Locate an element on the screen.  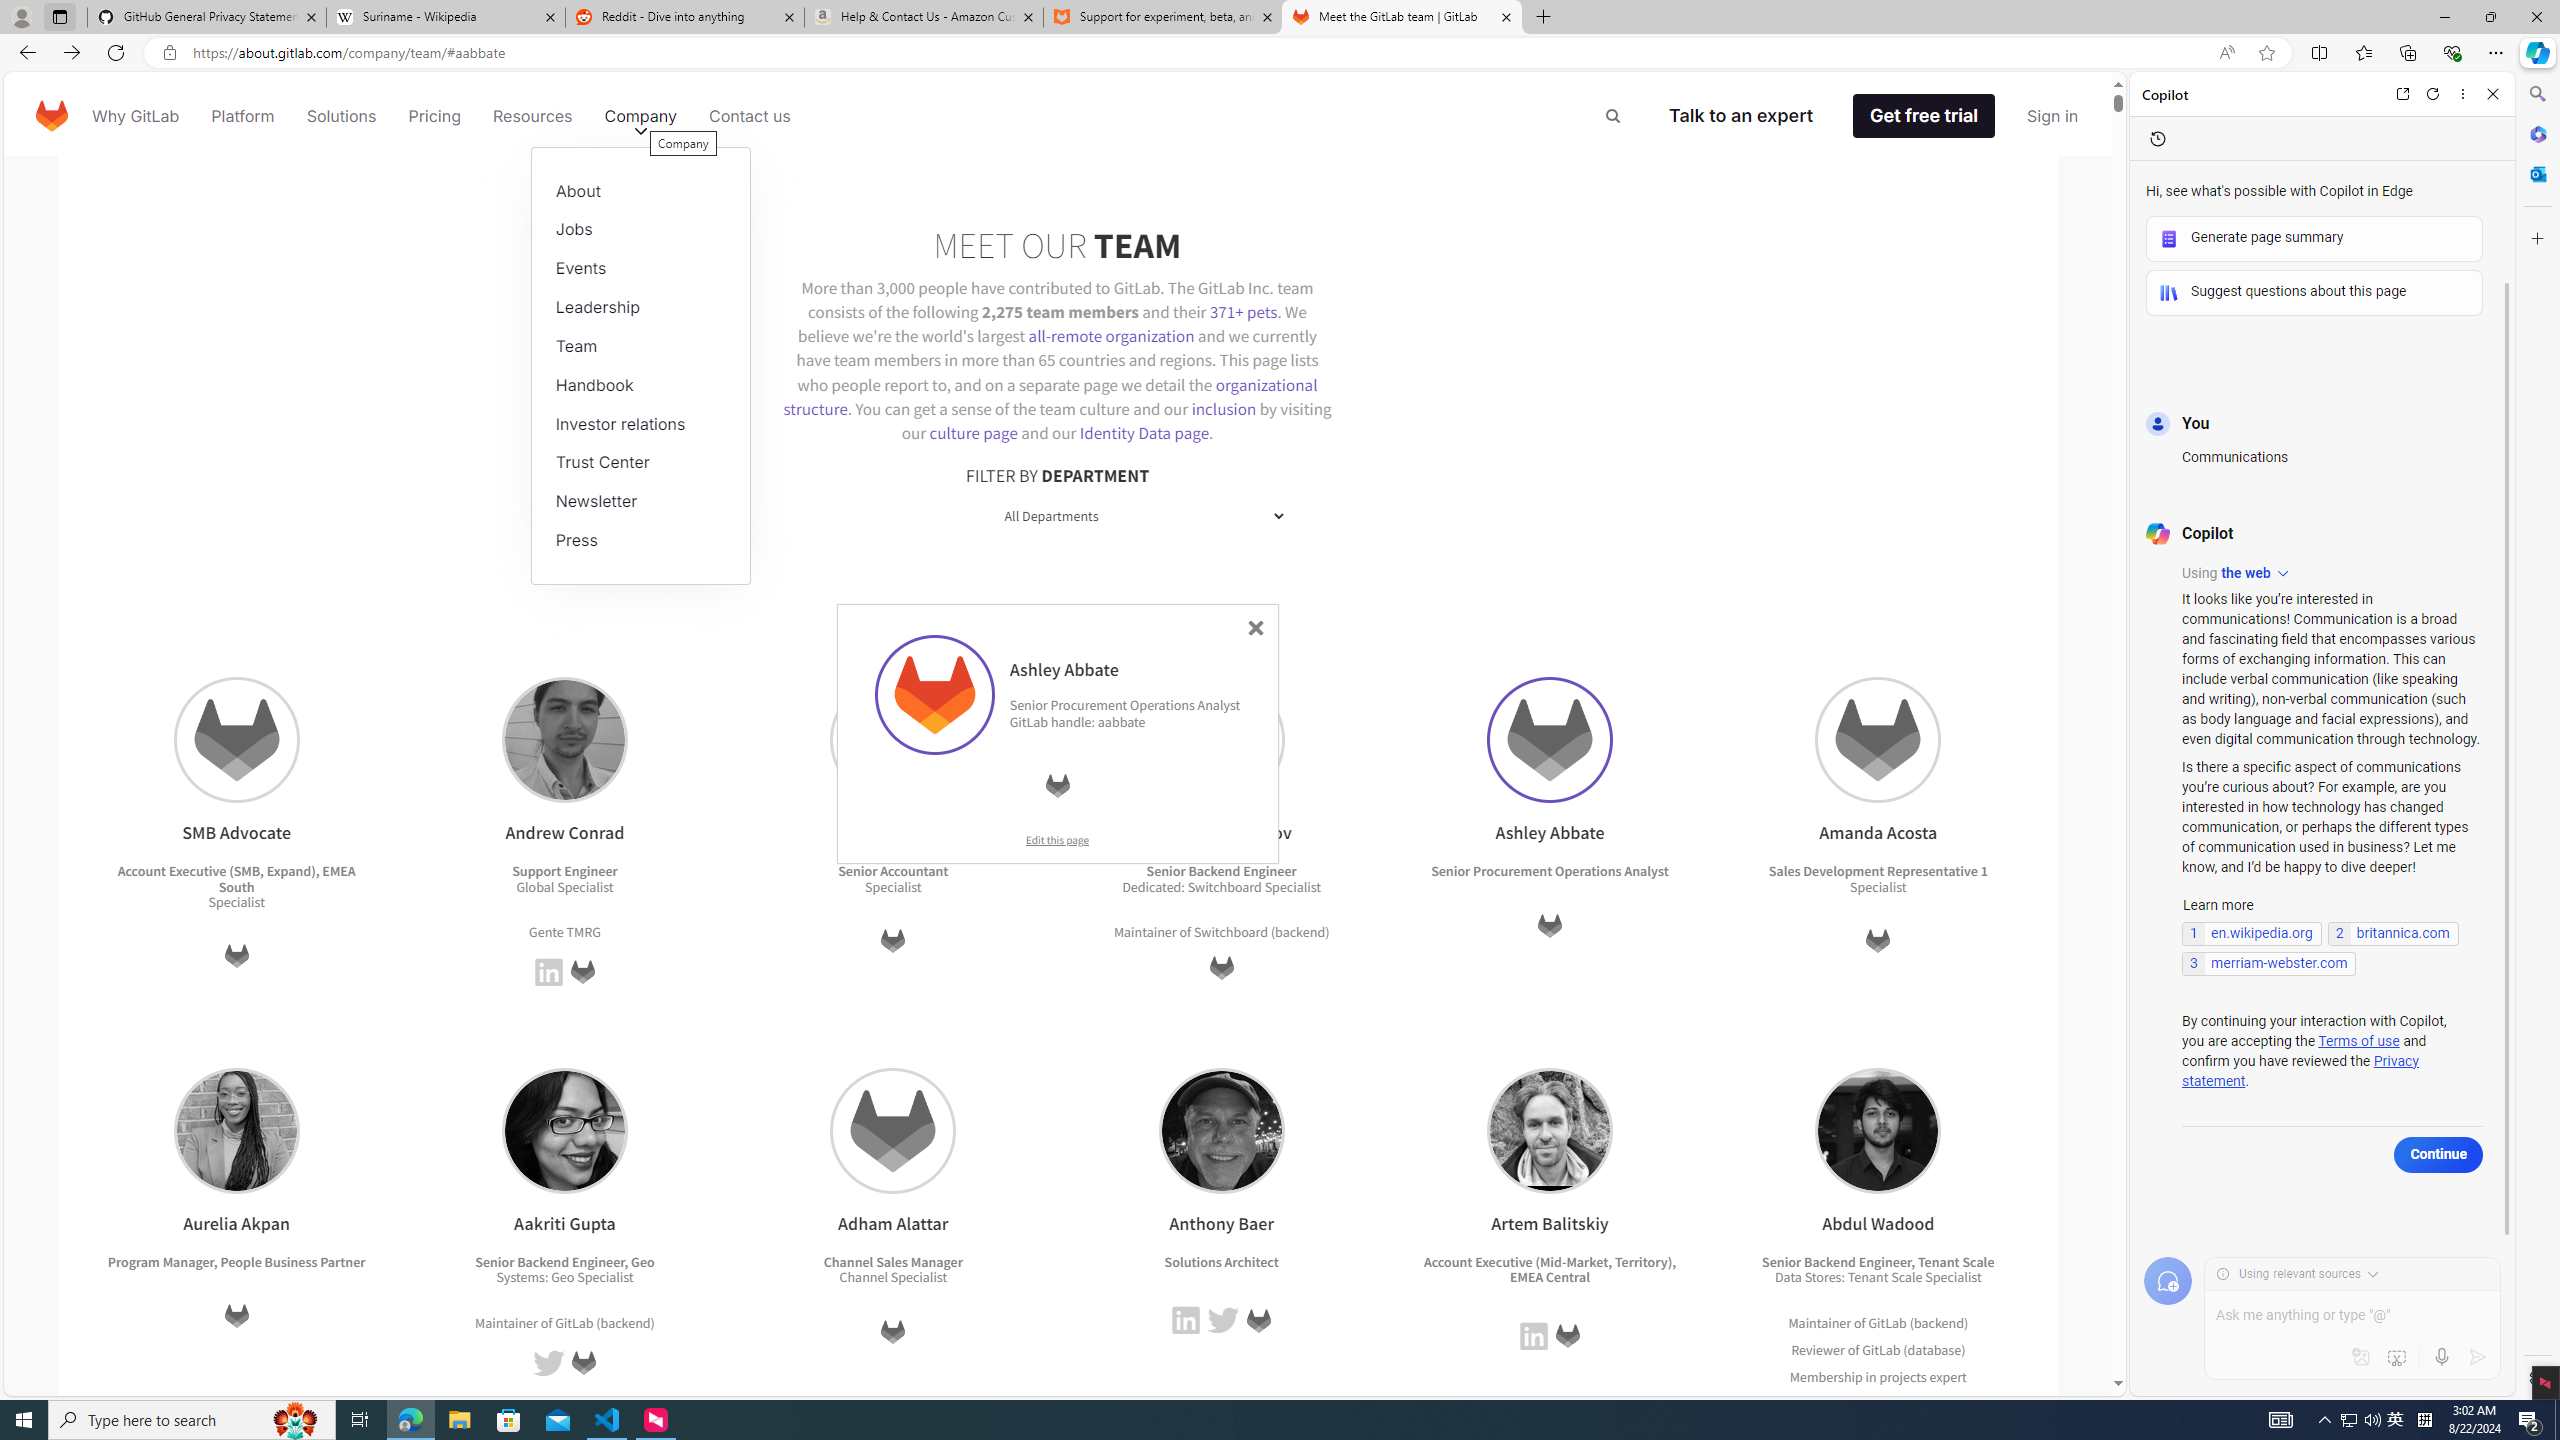
SMB Advocate is located at coordinates (236, 740).